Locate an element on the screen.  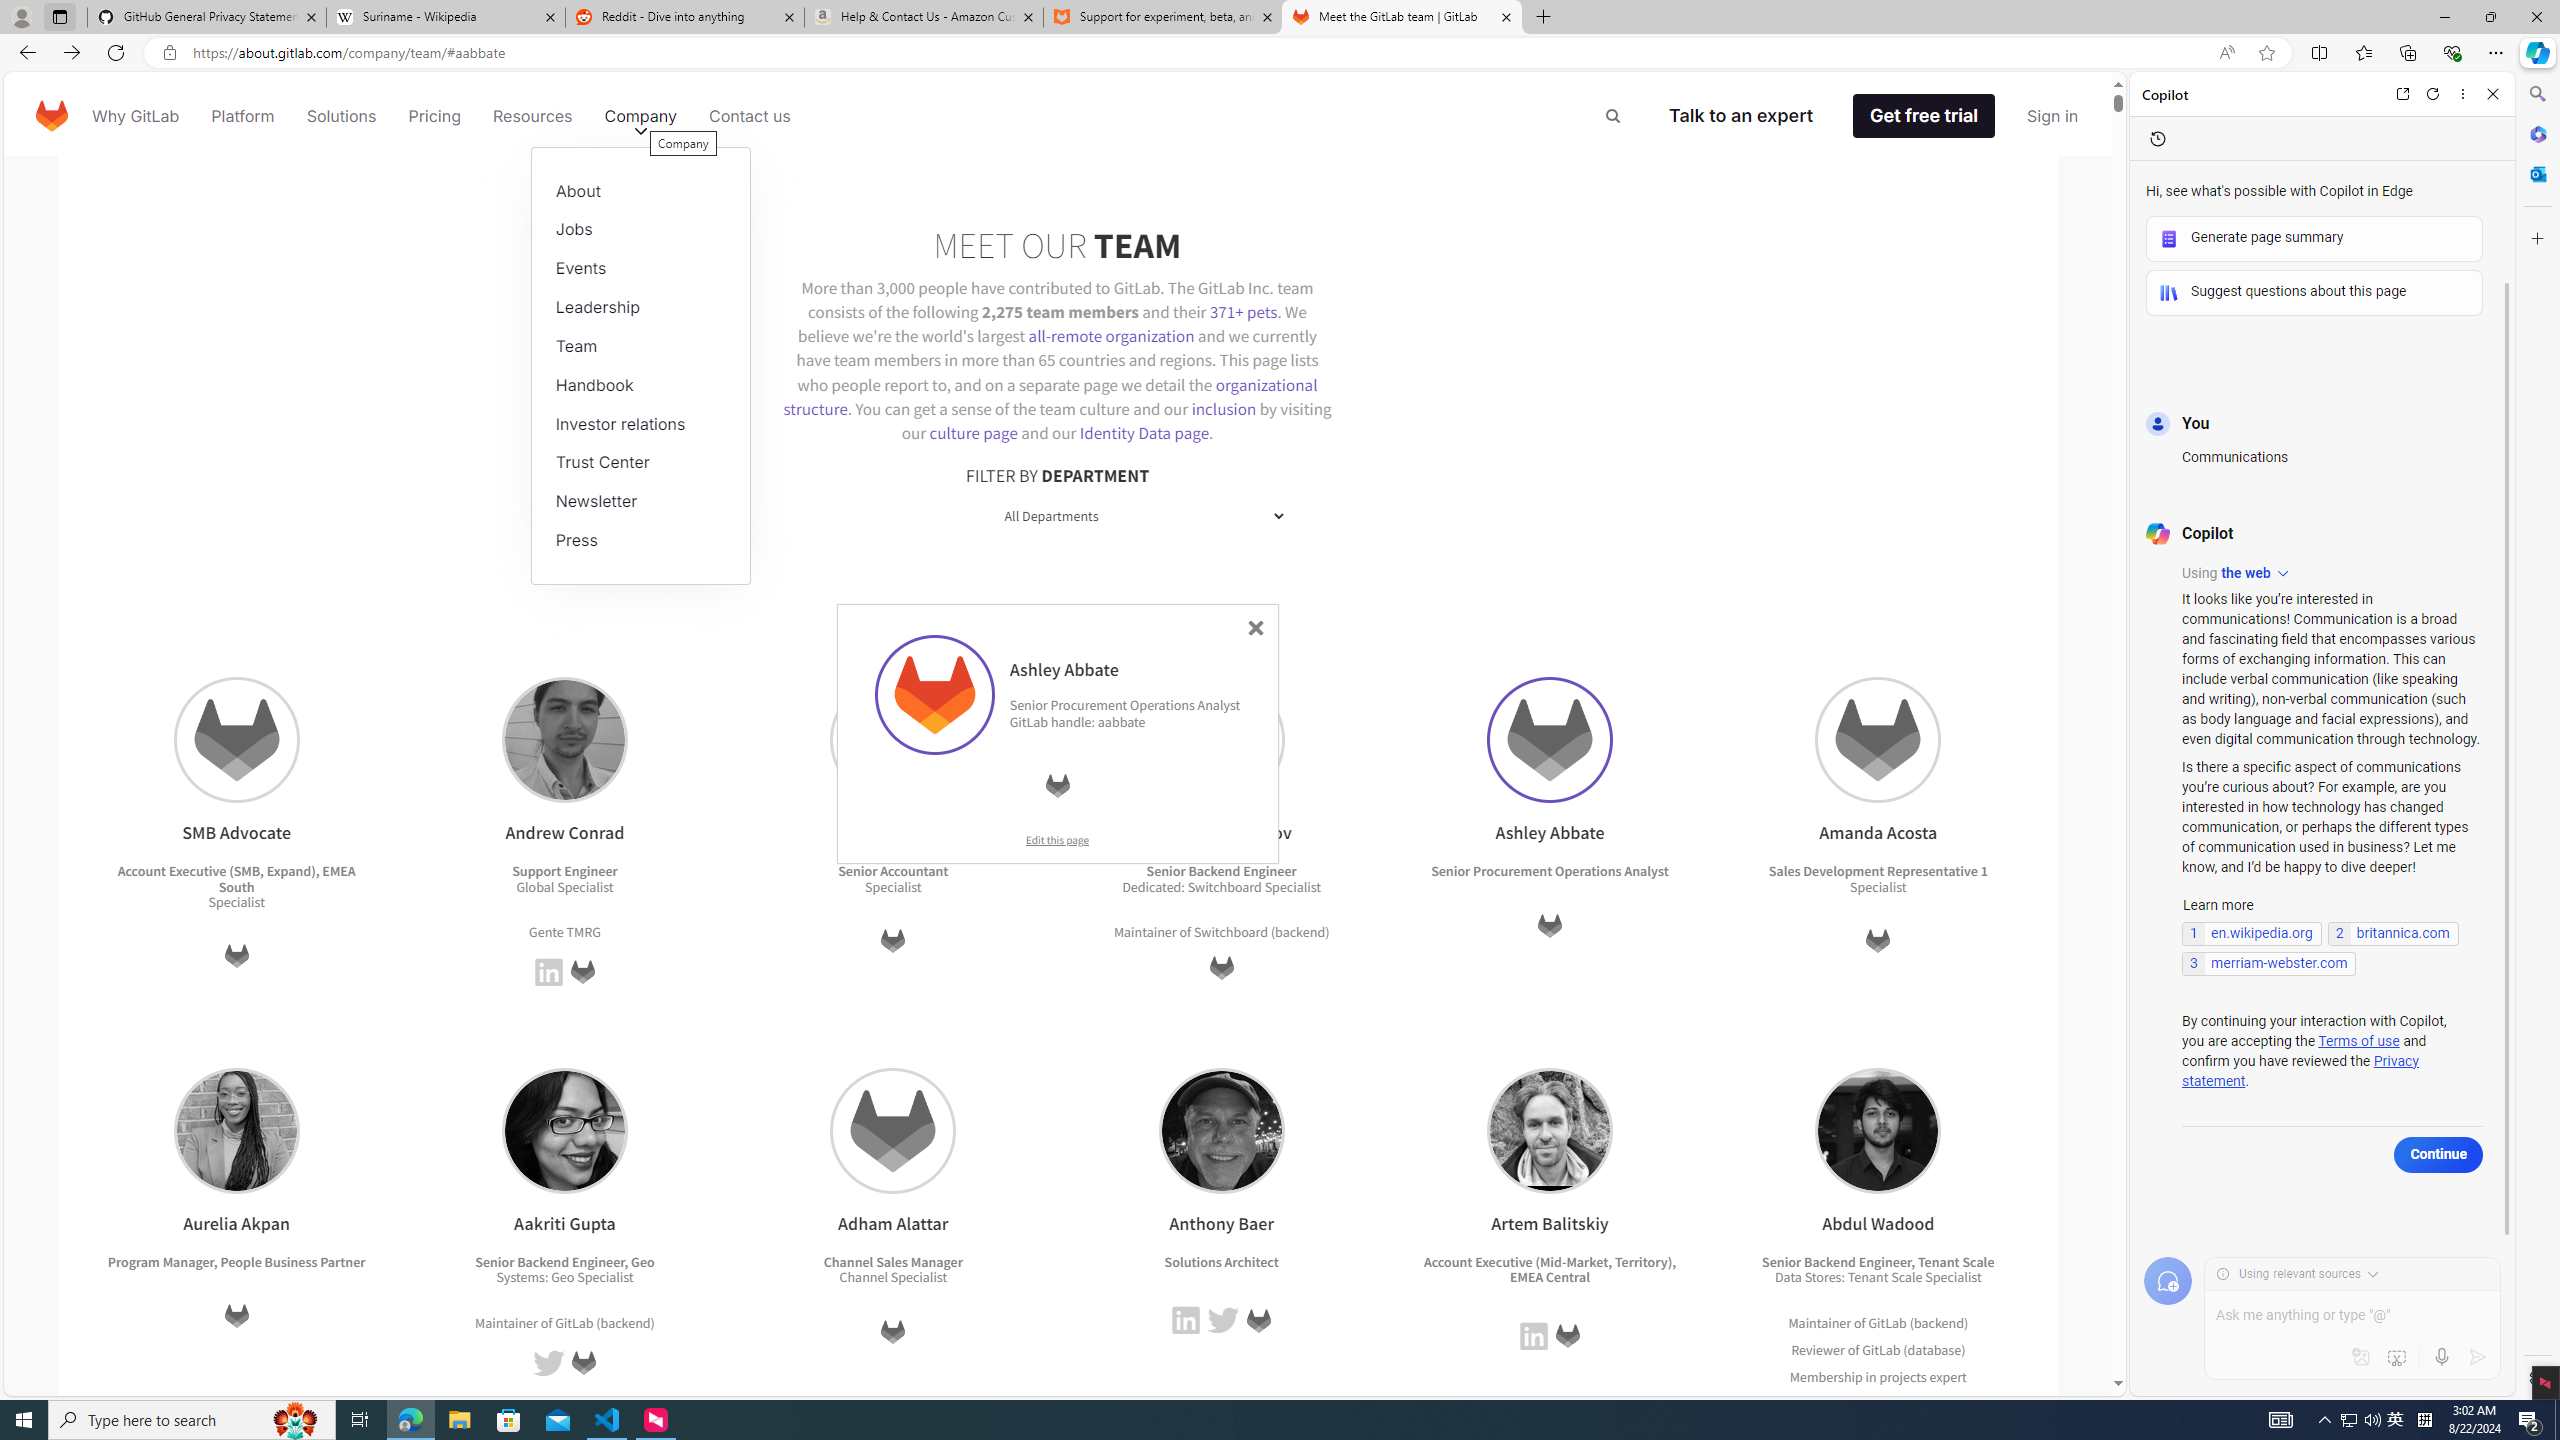
SMB Advocate is located at coordinates (236, 740).